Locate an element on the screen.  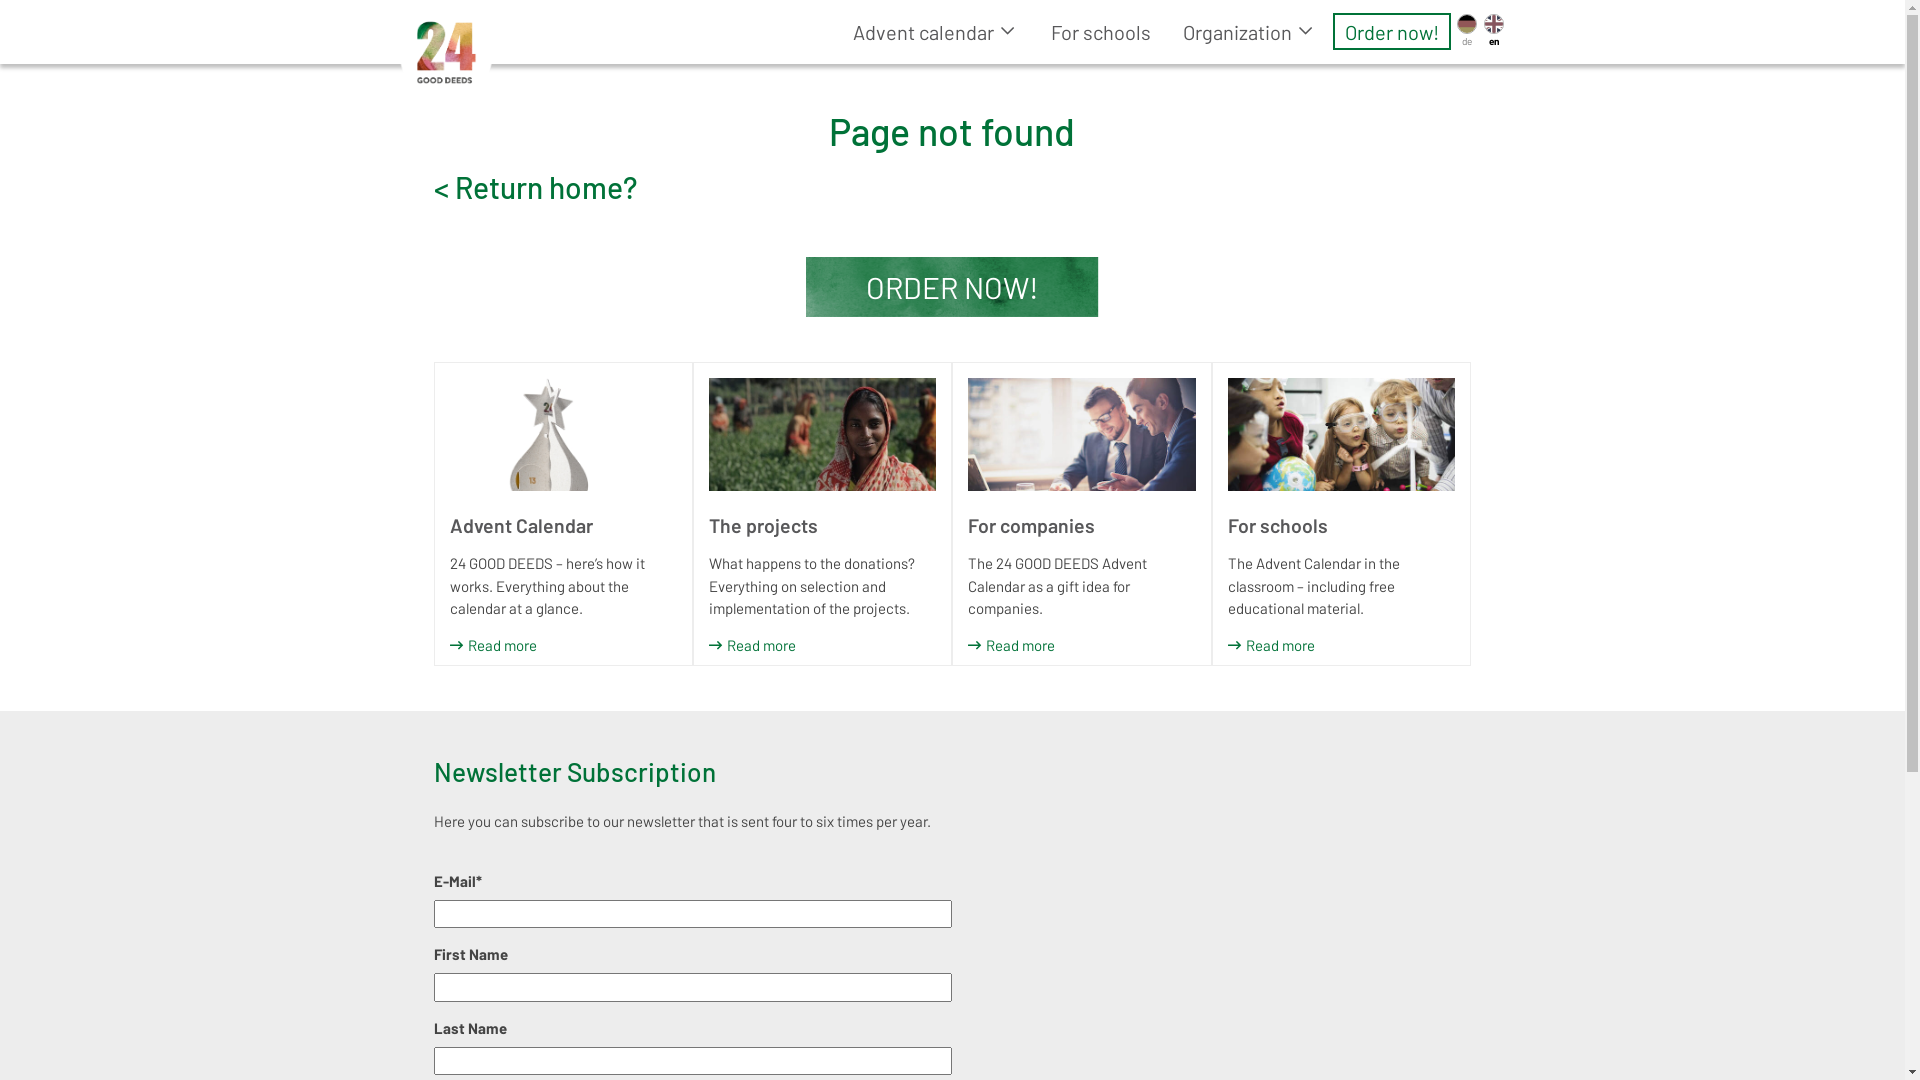
Read more is located at coordinates (494, 646).